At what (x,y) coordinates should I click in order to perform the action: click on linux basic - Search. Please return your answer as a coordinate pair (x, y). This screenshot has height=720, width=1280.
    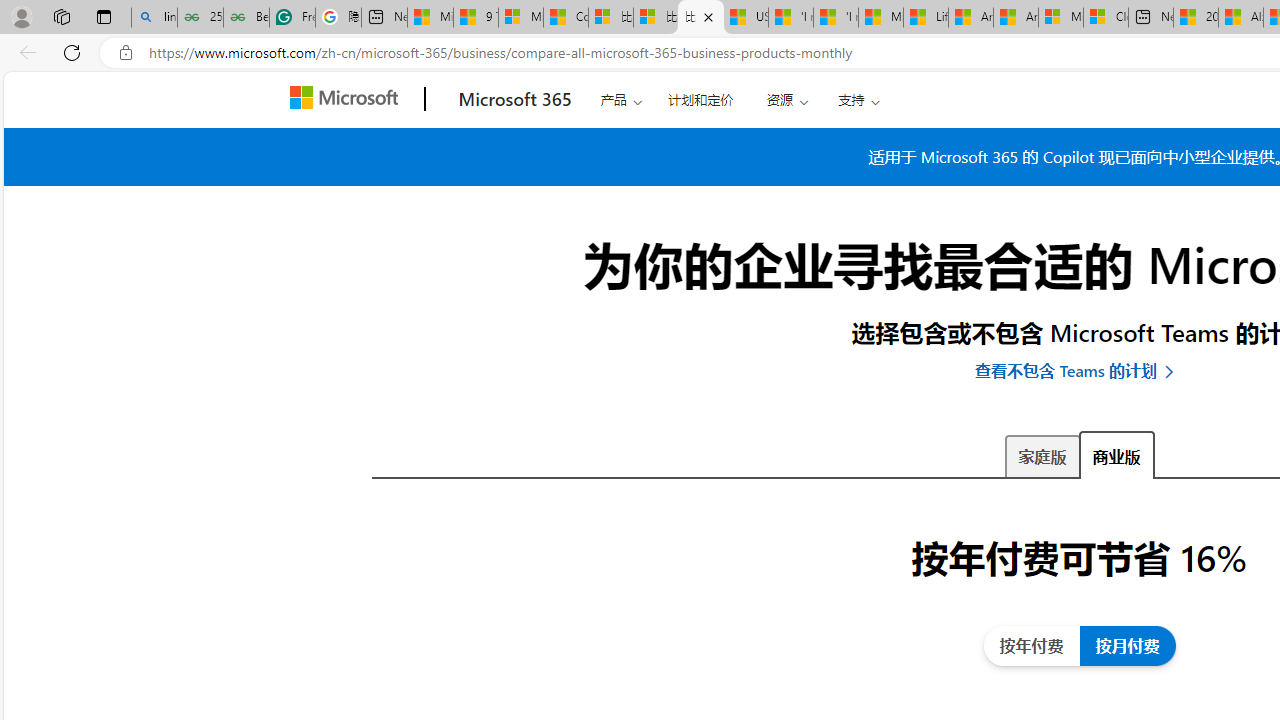
    Looking at the image, I should click on (154, 18).